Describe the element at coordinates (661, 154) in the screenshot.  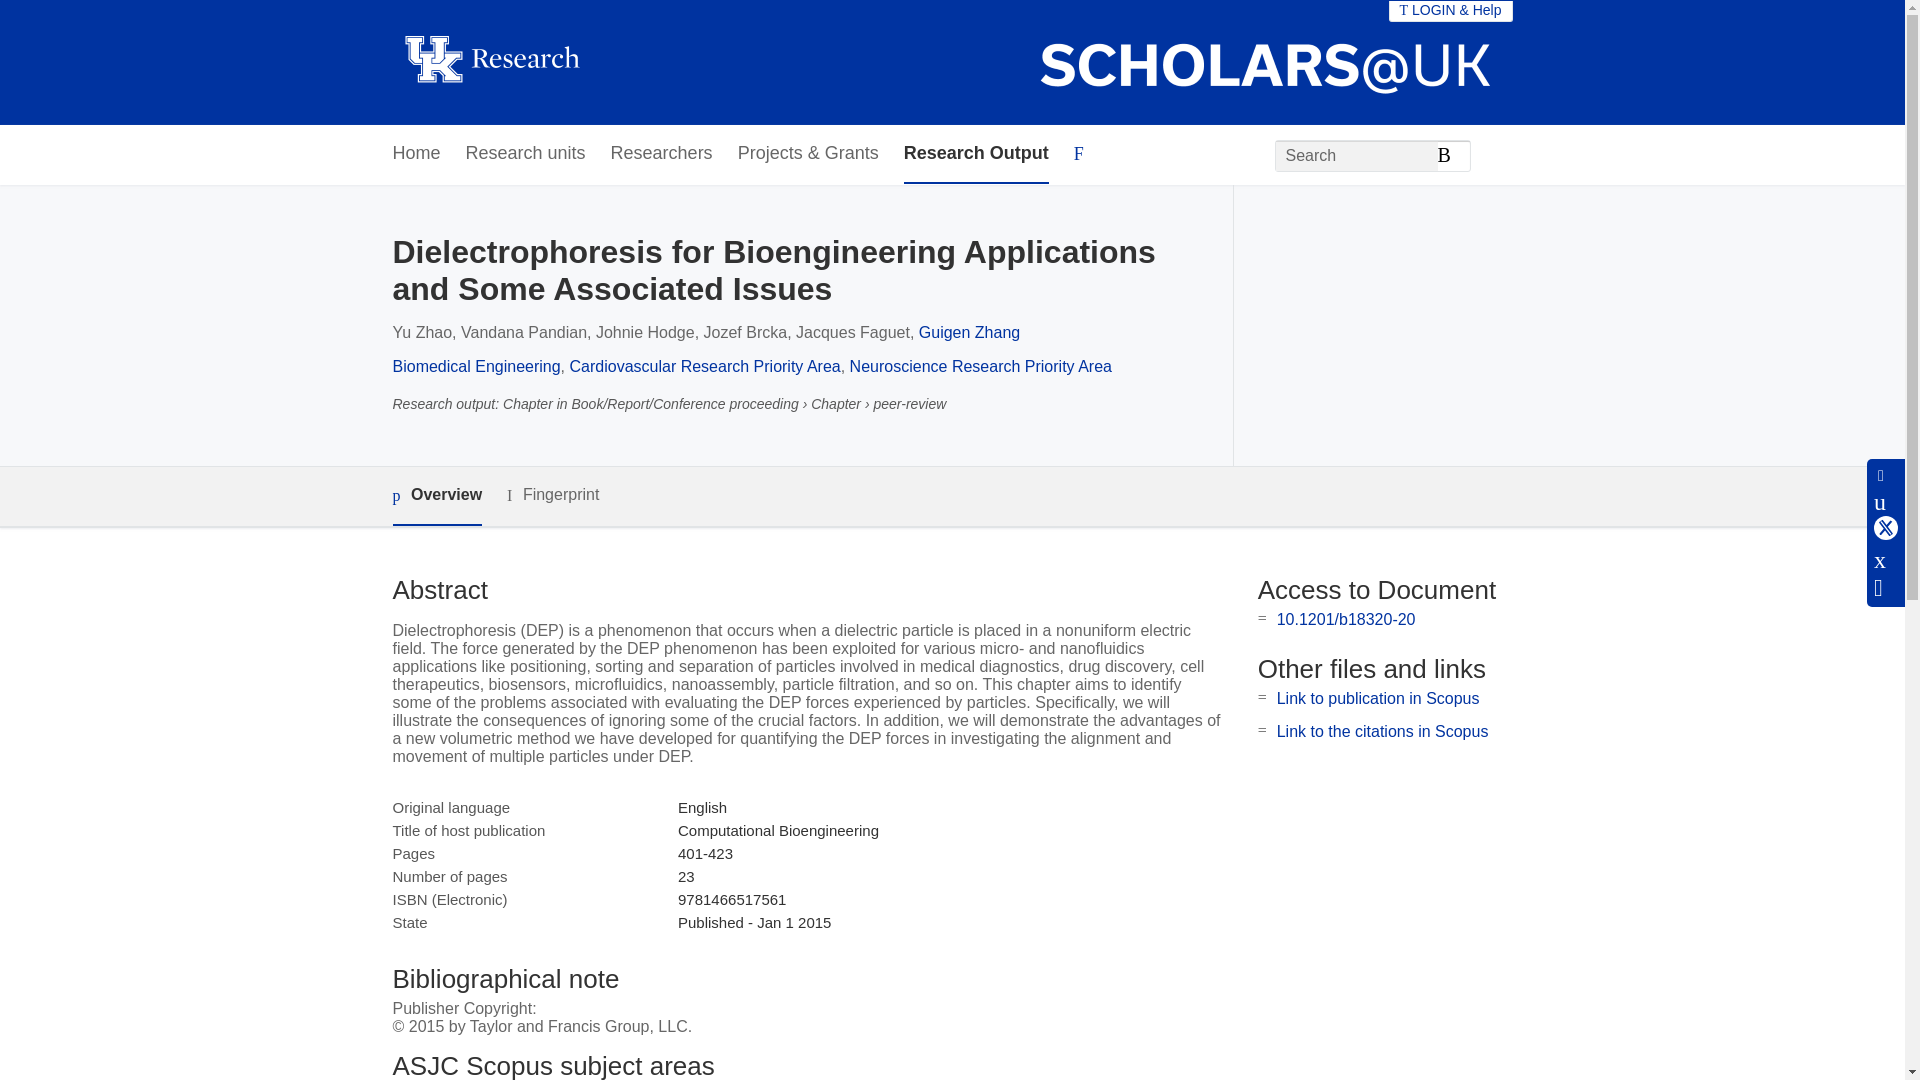
I see `Researchers` at that location.